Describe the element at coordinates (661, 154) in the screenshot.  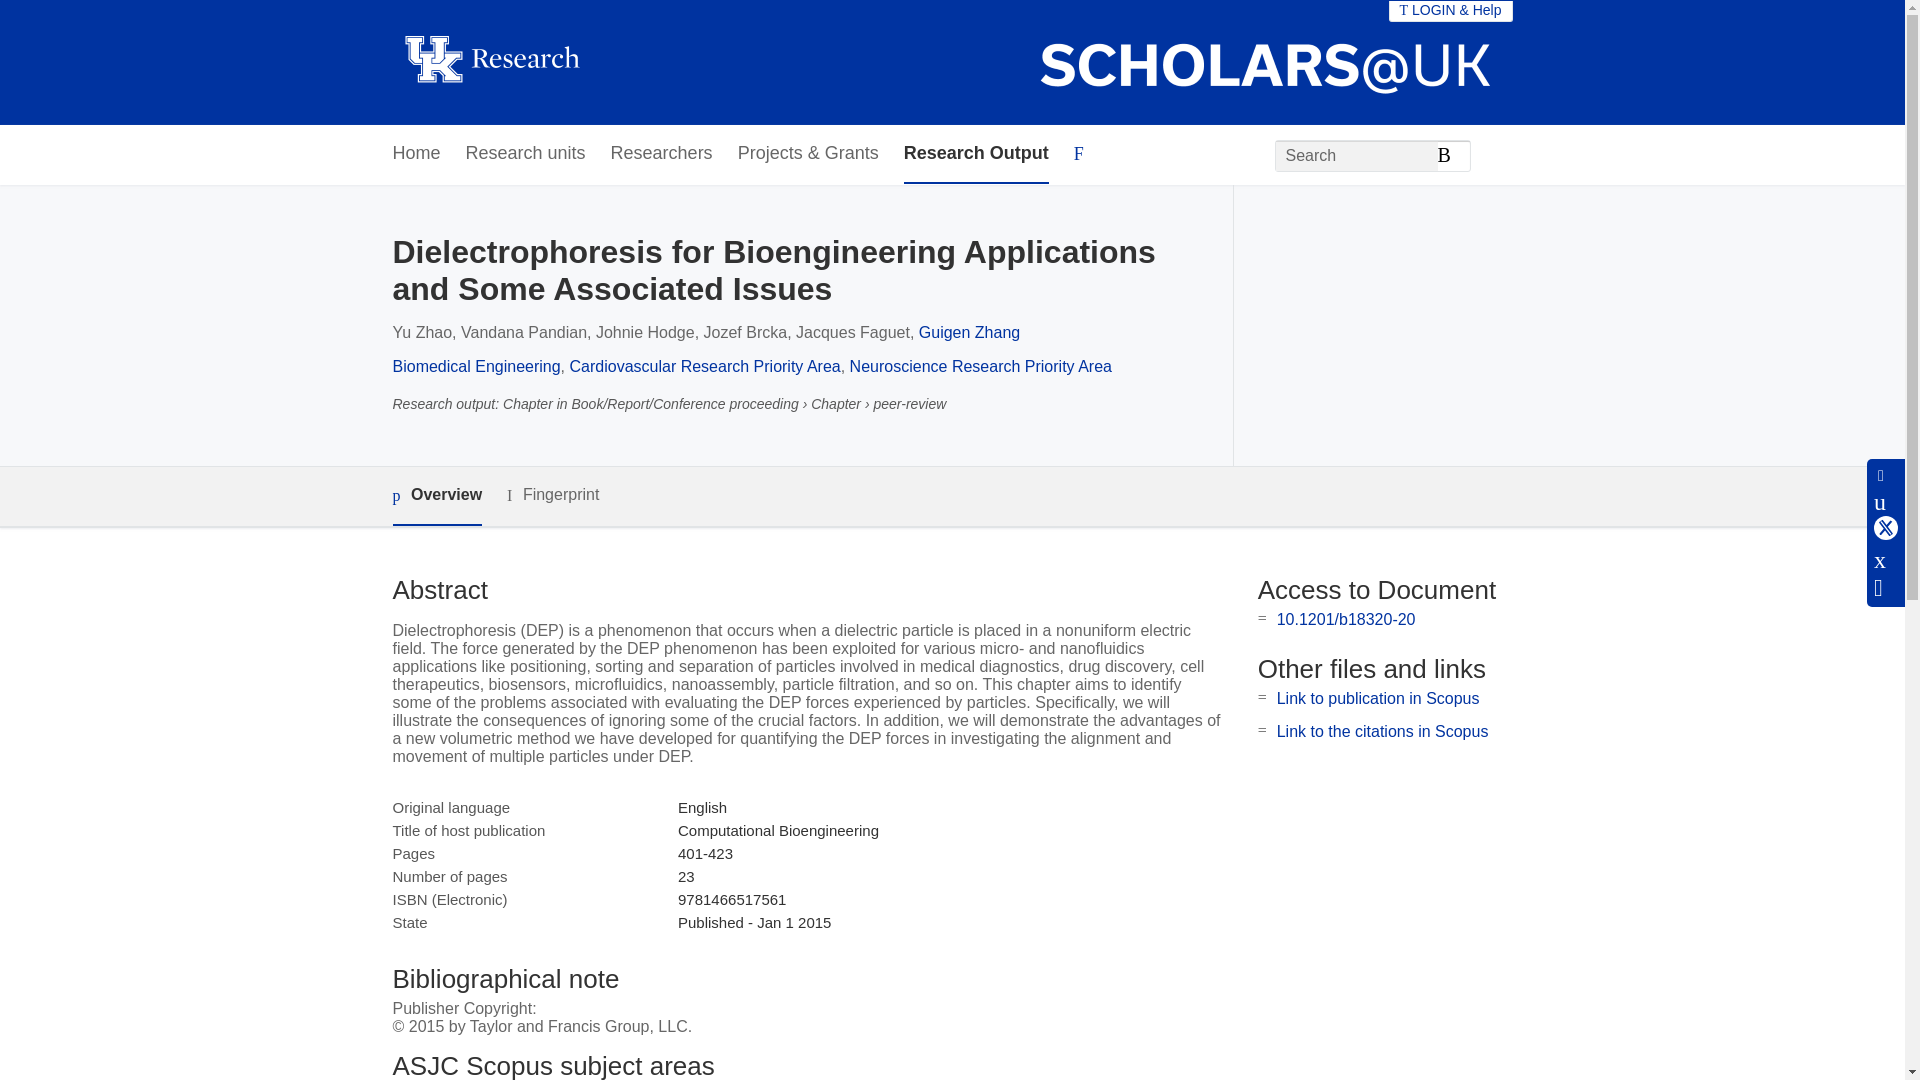
I see `Researchers` at that location.